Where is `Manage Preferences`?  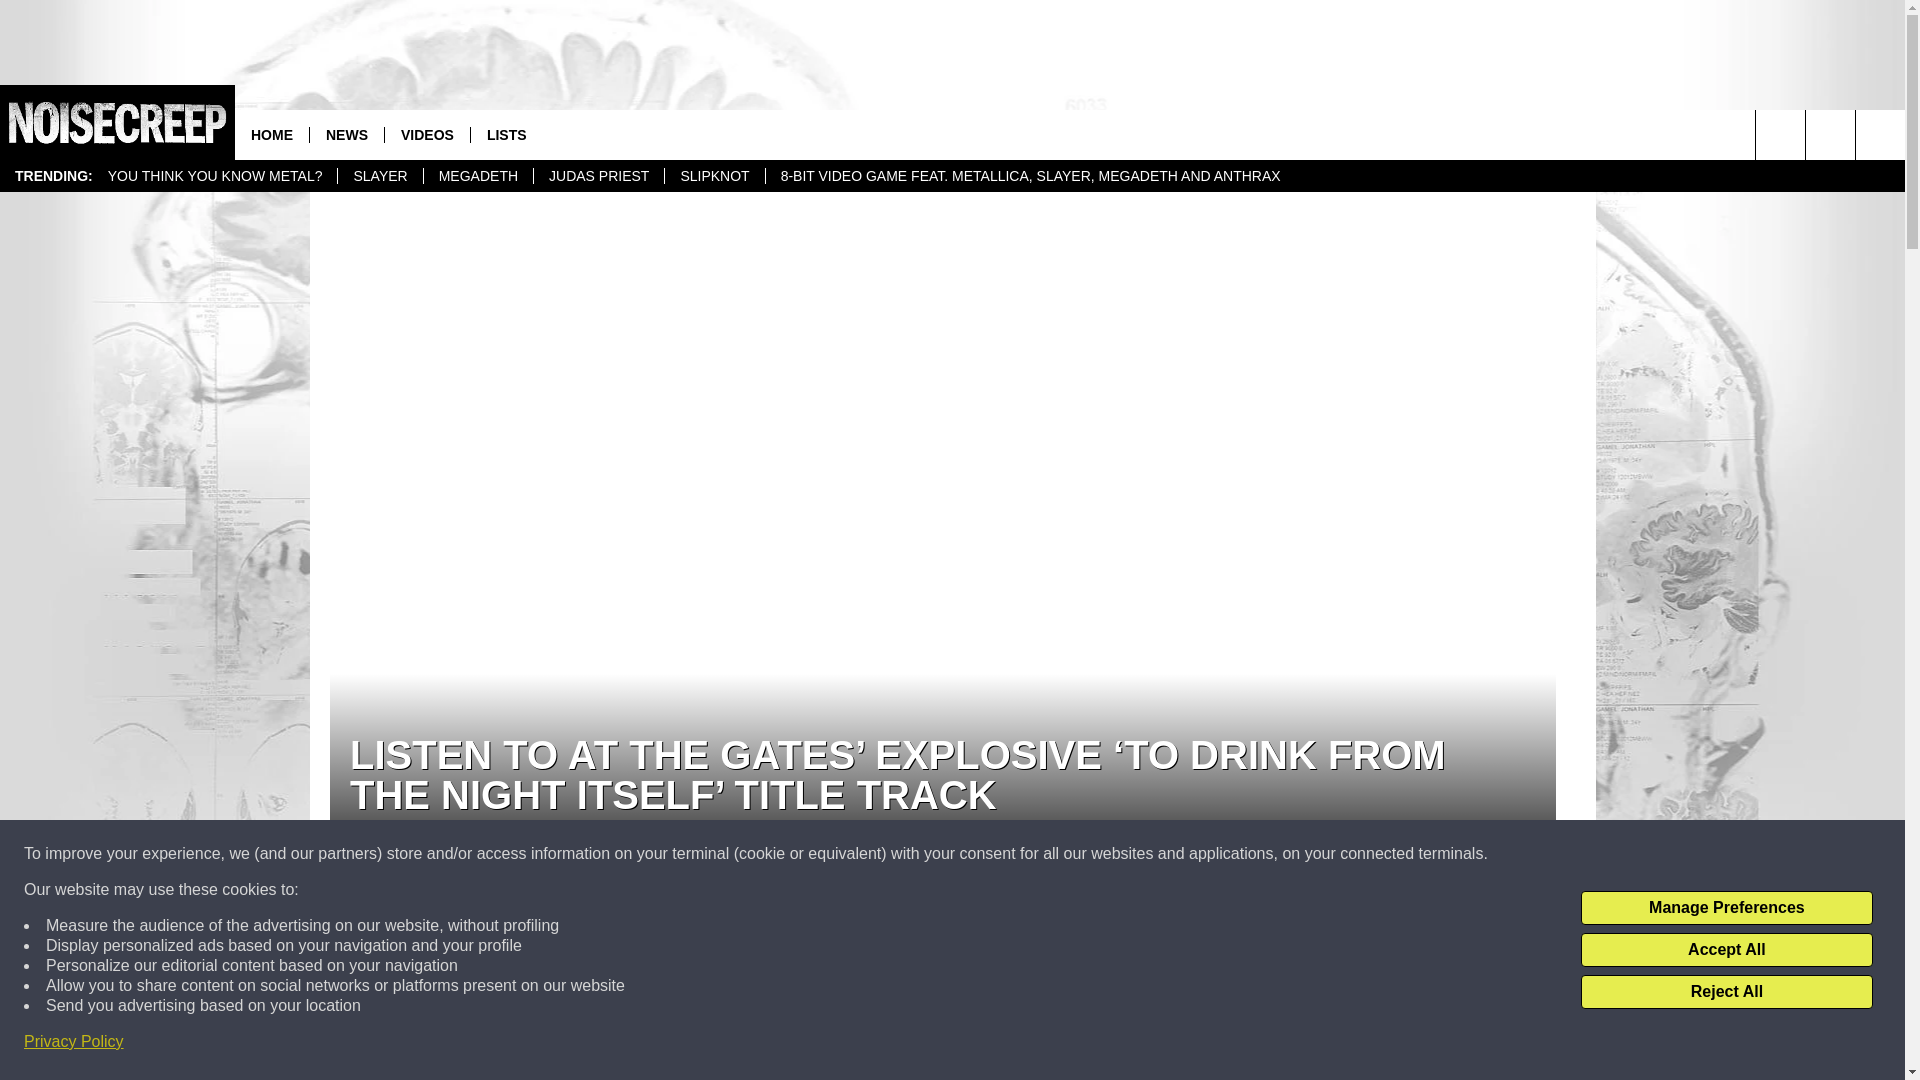 Manage Preferences is located at coordinates (1726, 908).